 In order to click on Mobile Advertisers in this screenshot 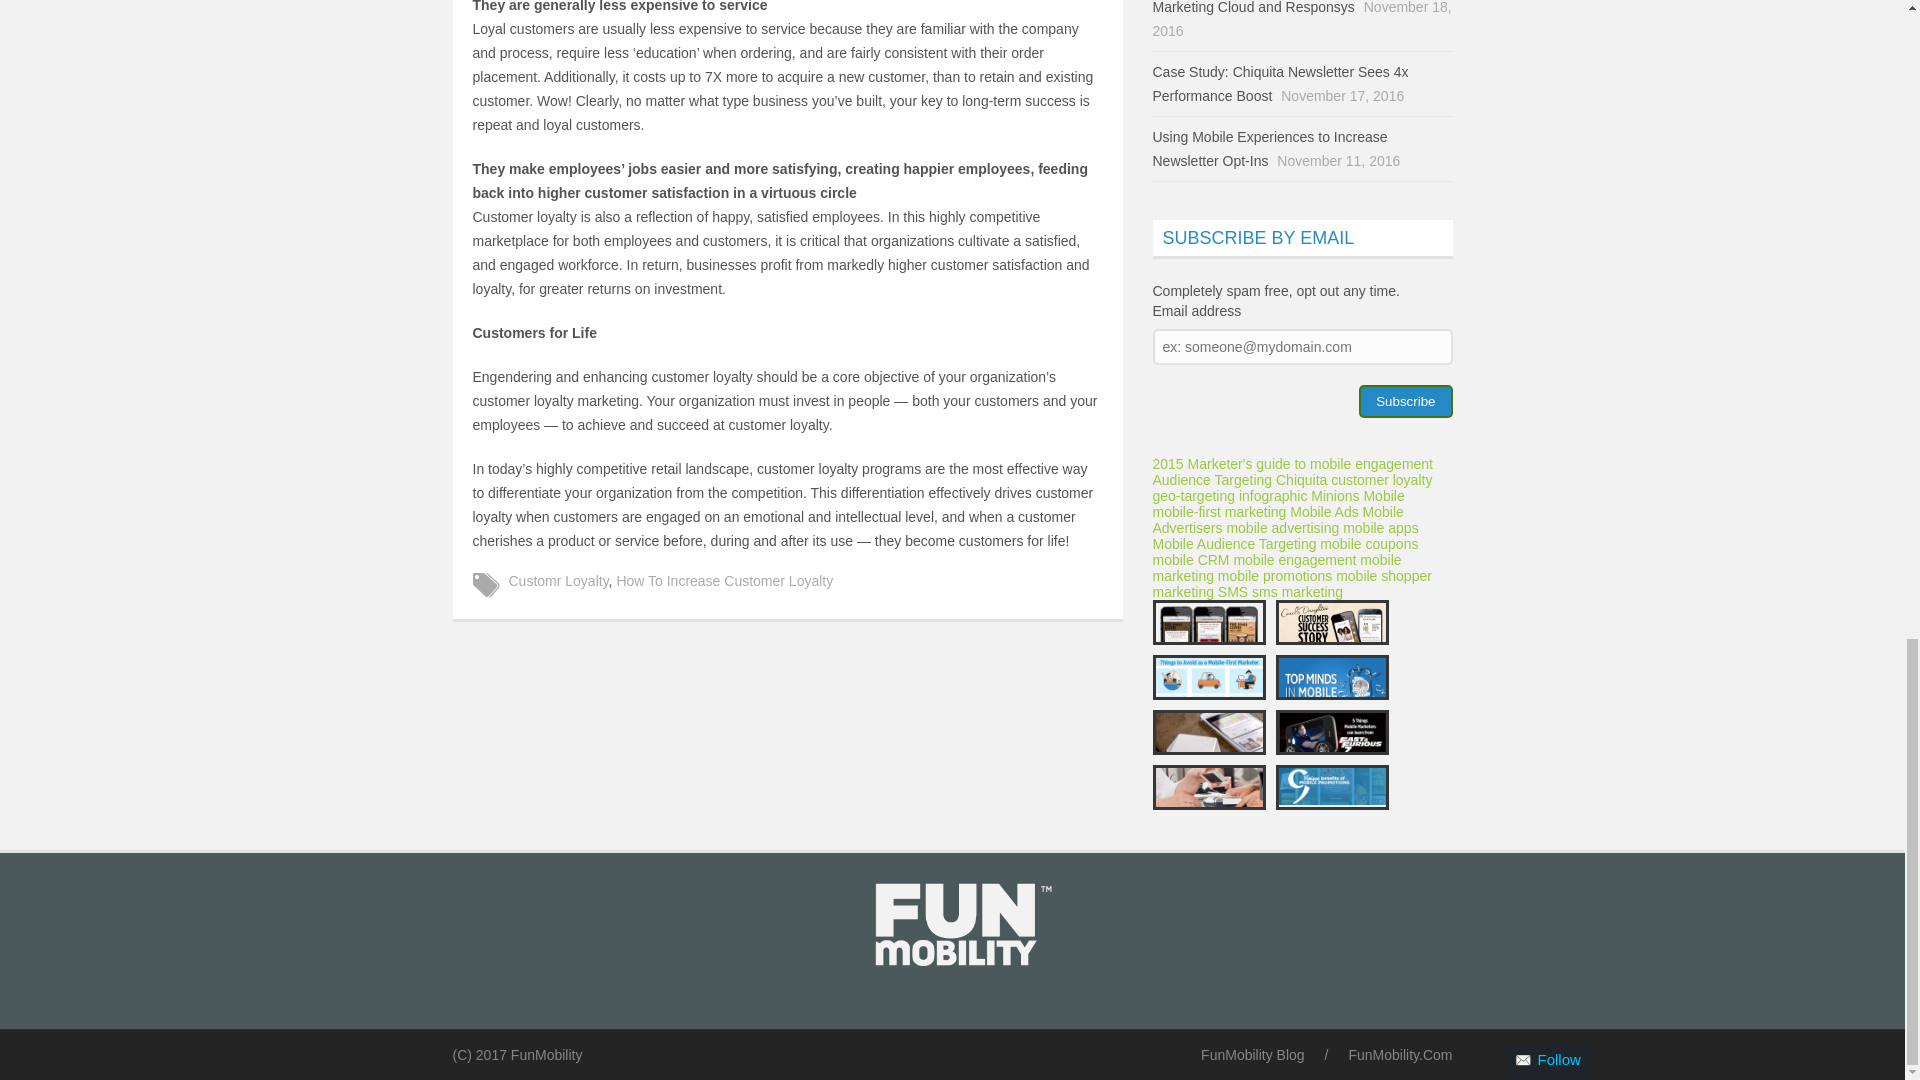, I will do `click(1278, 520)`.